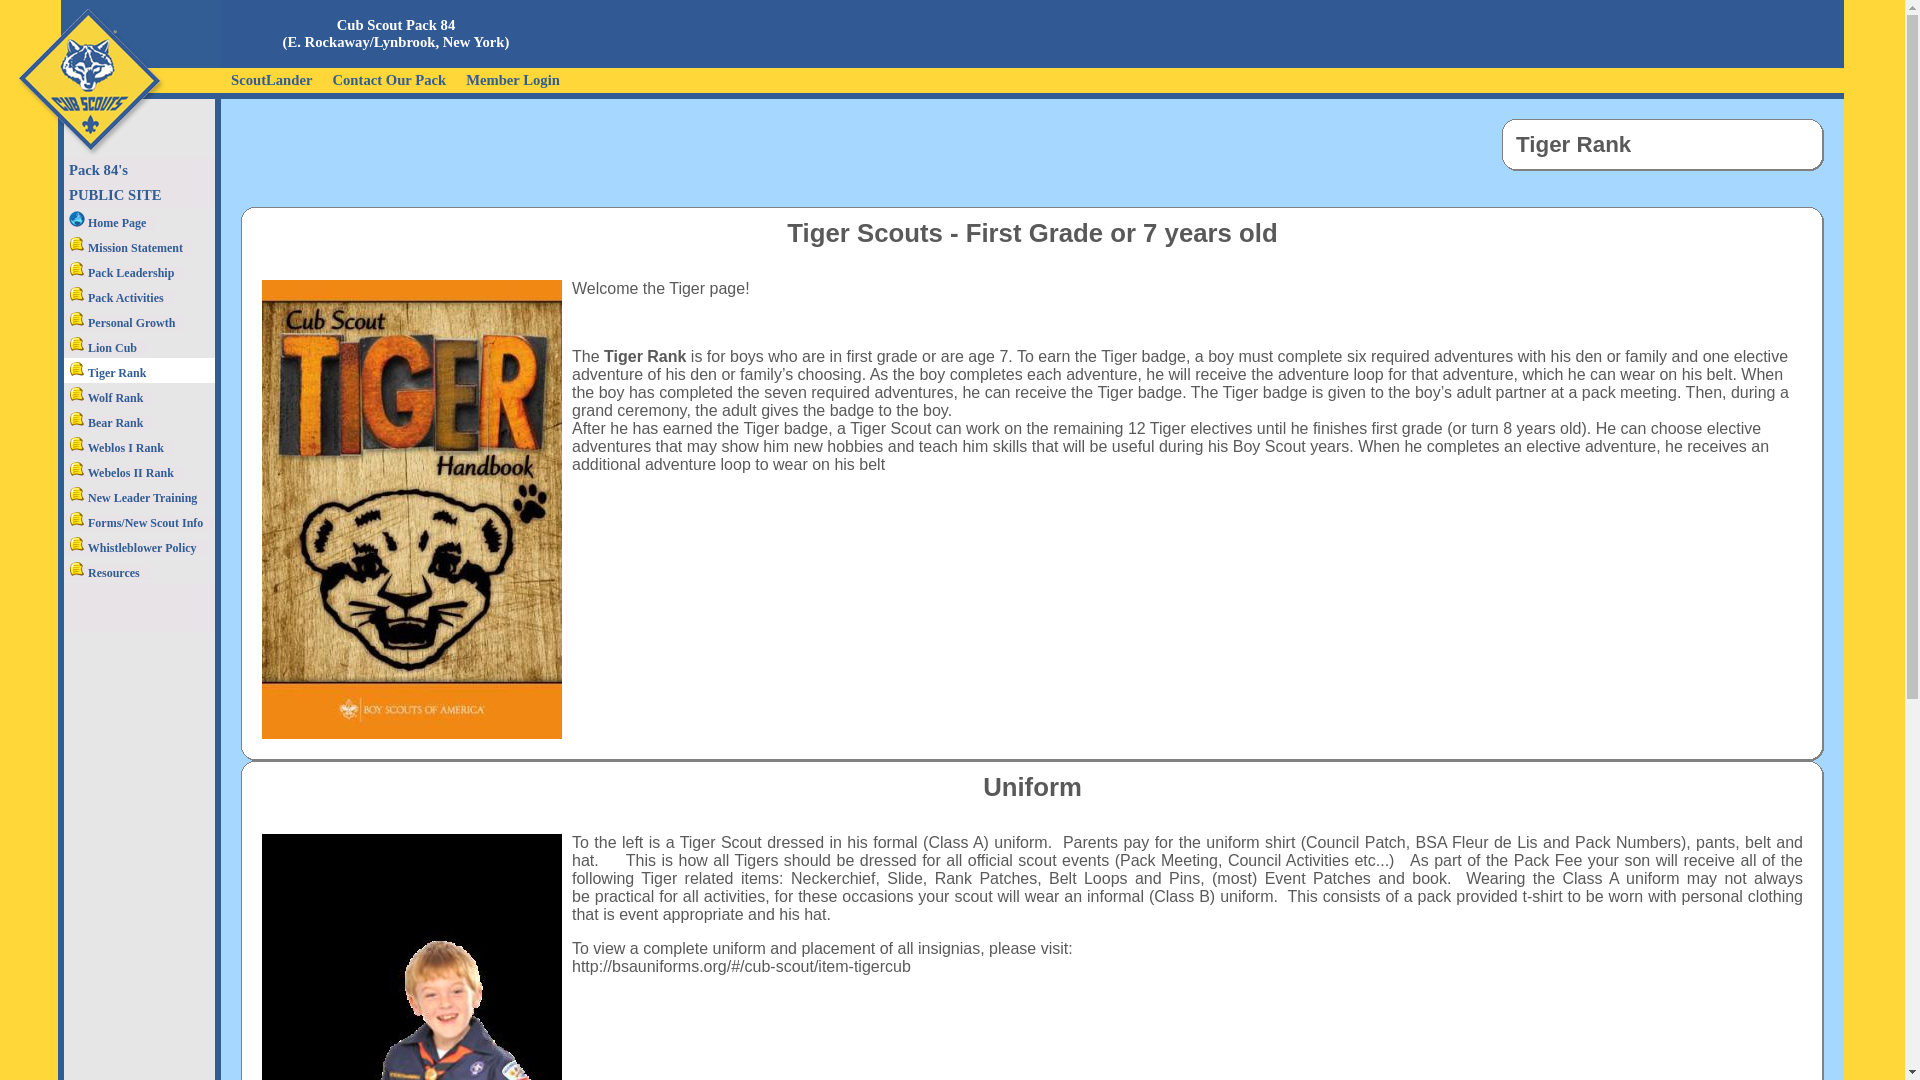 Image resolution: width=1920 pixels, height=1080 pixels. Describe the element at coordinates (128, 246) in the screenshot. I see `Mission Statement` at that location.